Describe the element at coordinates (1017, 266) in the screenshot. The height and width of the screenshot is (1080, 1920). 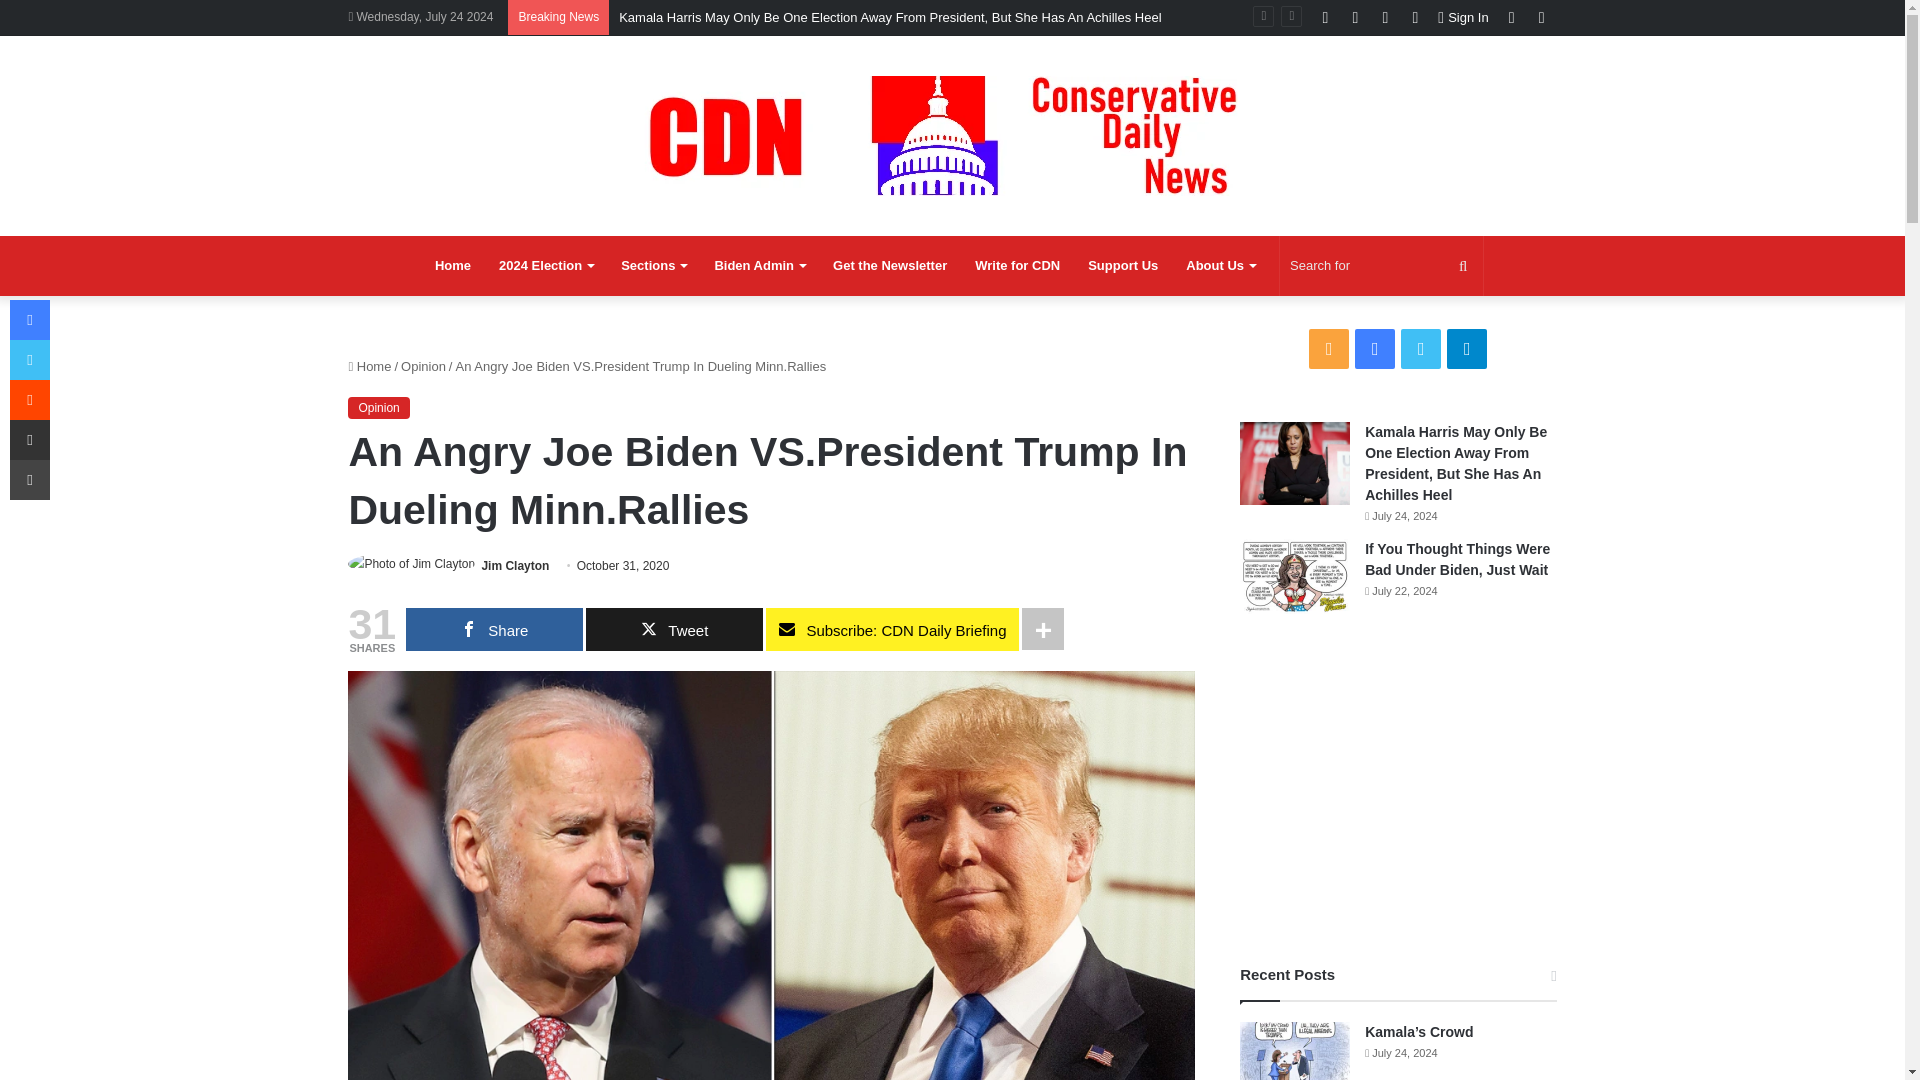
I see `Become a CDN Contributor` at that location.